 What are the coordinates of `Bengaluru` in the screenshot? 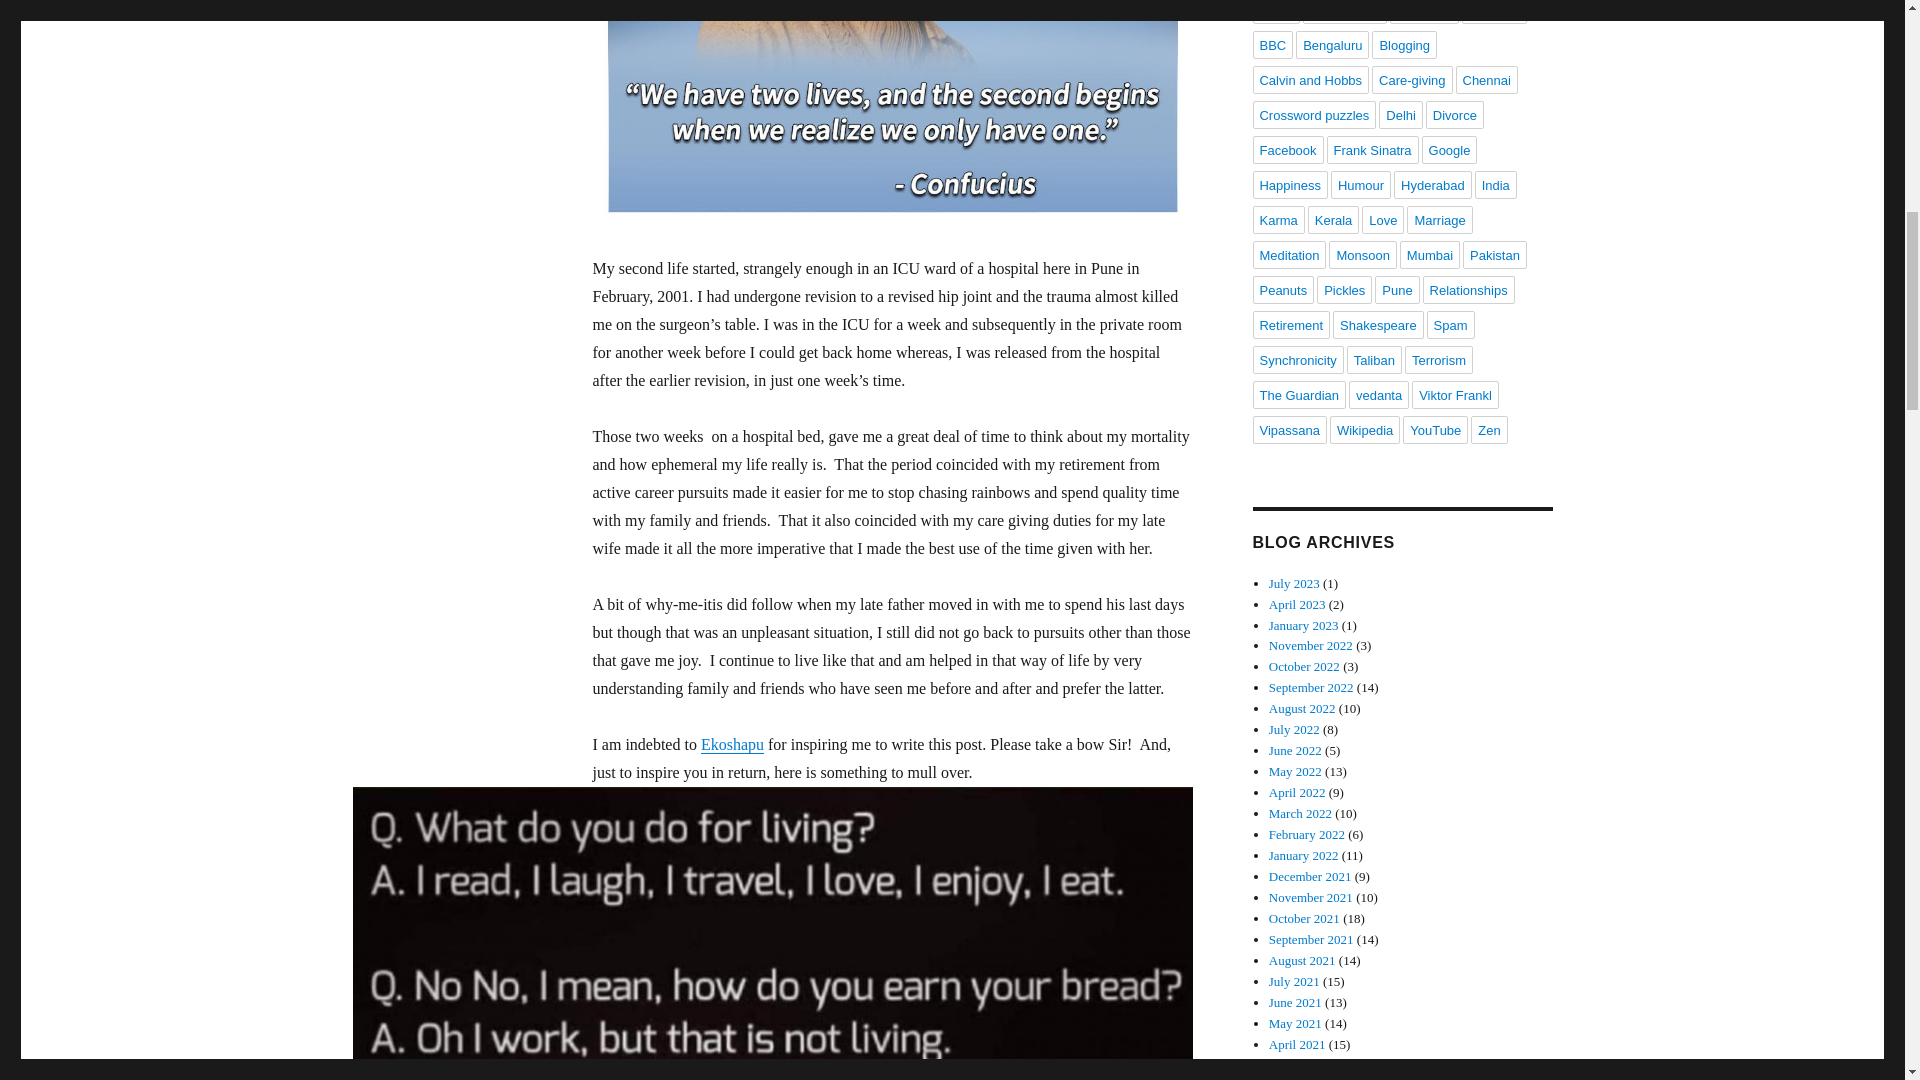 It's located at (1332, 45).